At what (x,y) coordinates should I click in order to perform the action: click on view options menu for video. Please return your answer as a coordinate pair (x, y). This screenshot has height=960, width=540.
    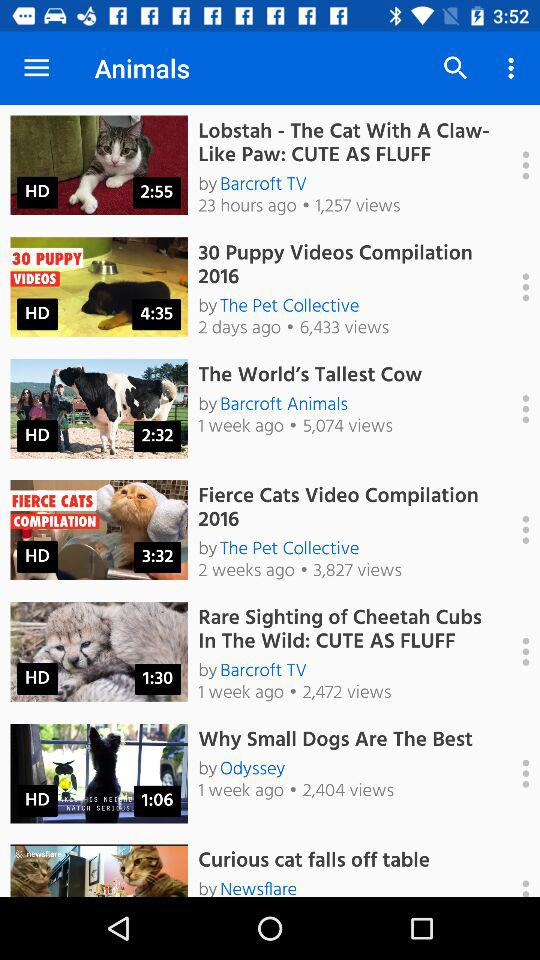
    Looking at the image, I should click on (515, 870).